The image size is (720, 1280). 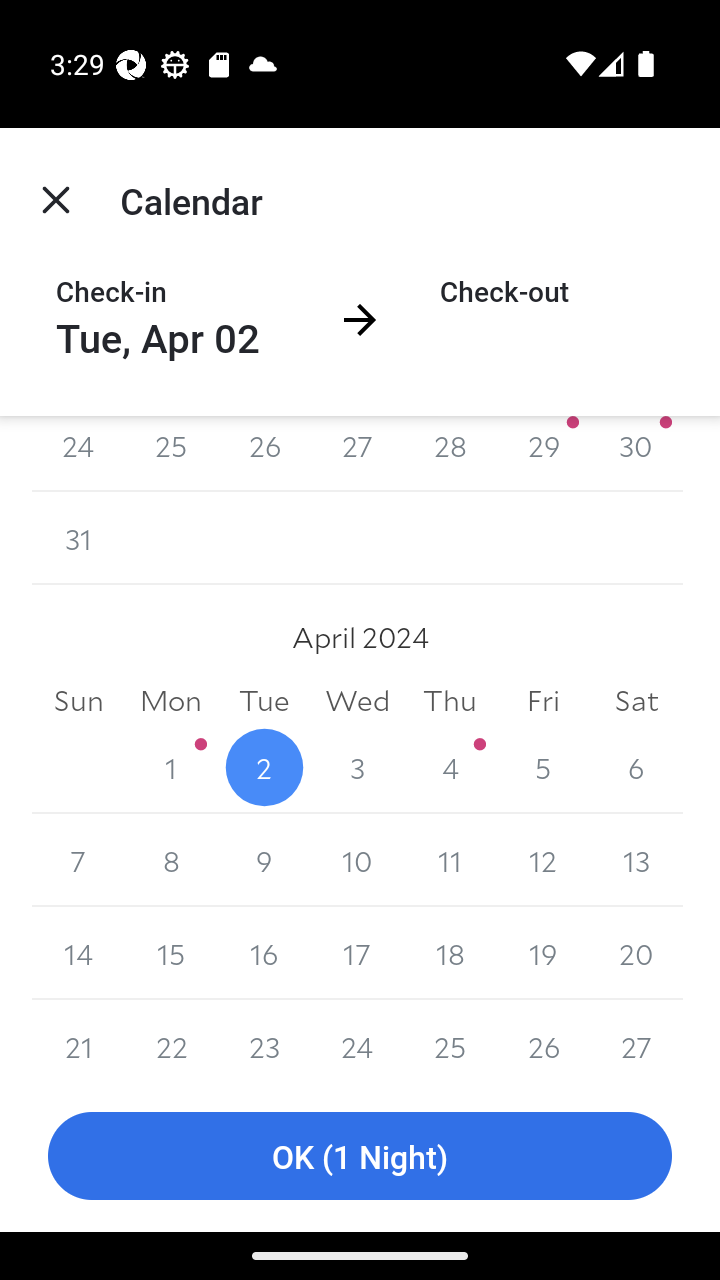 What do you see at coordinates (450, 767) in the screenshot?
I see `4 4 April 2024` at bounding box center [450, 767].